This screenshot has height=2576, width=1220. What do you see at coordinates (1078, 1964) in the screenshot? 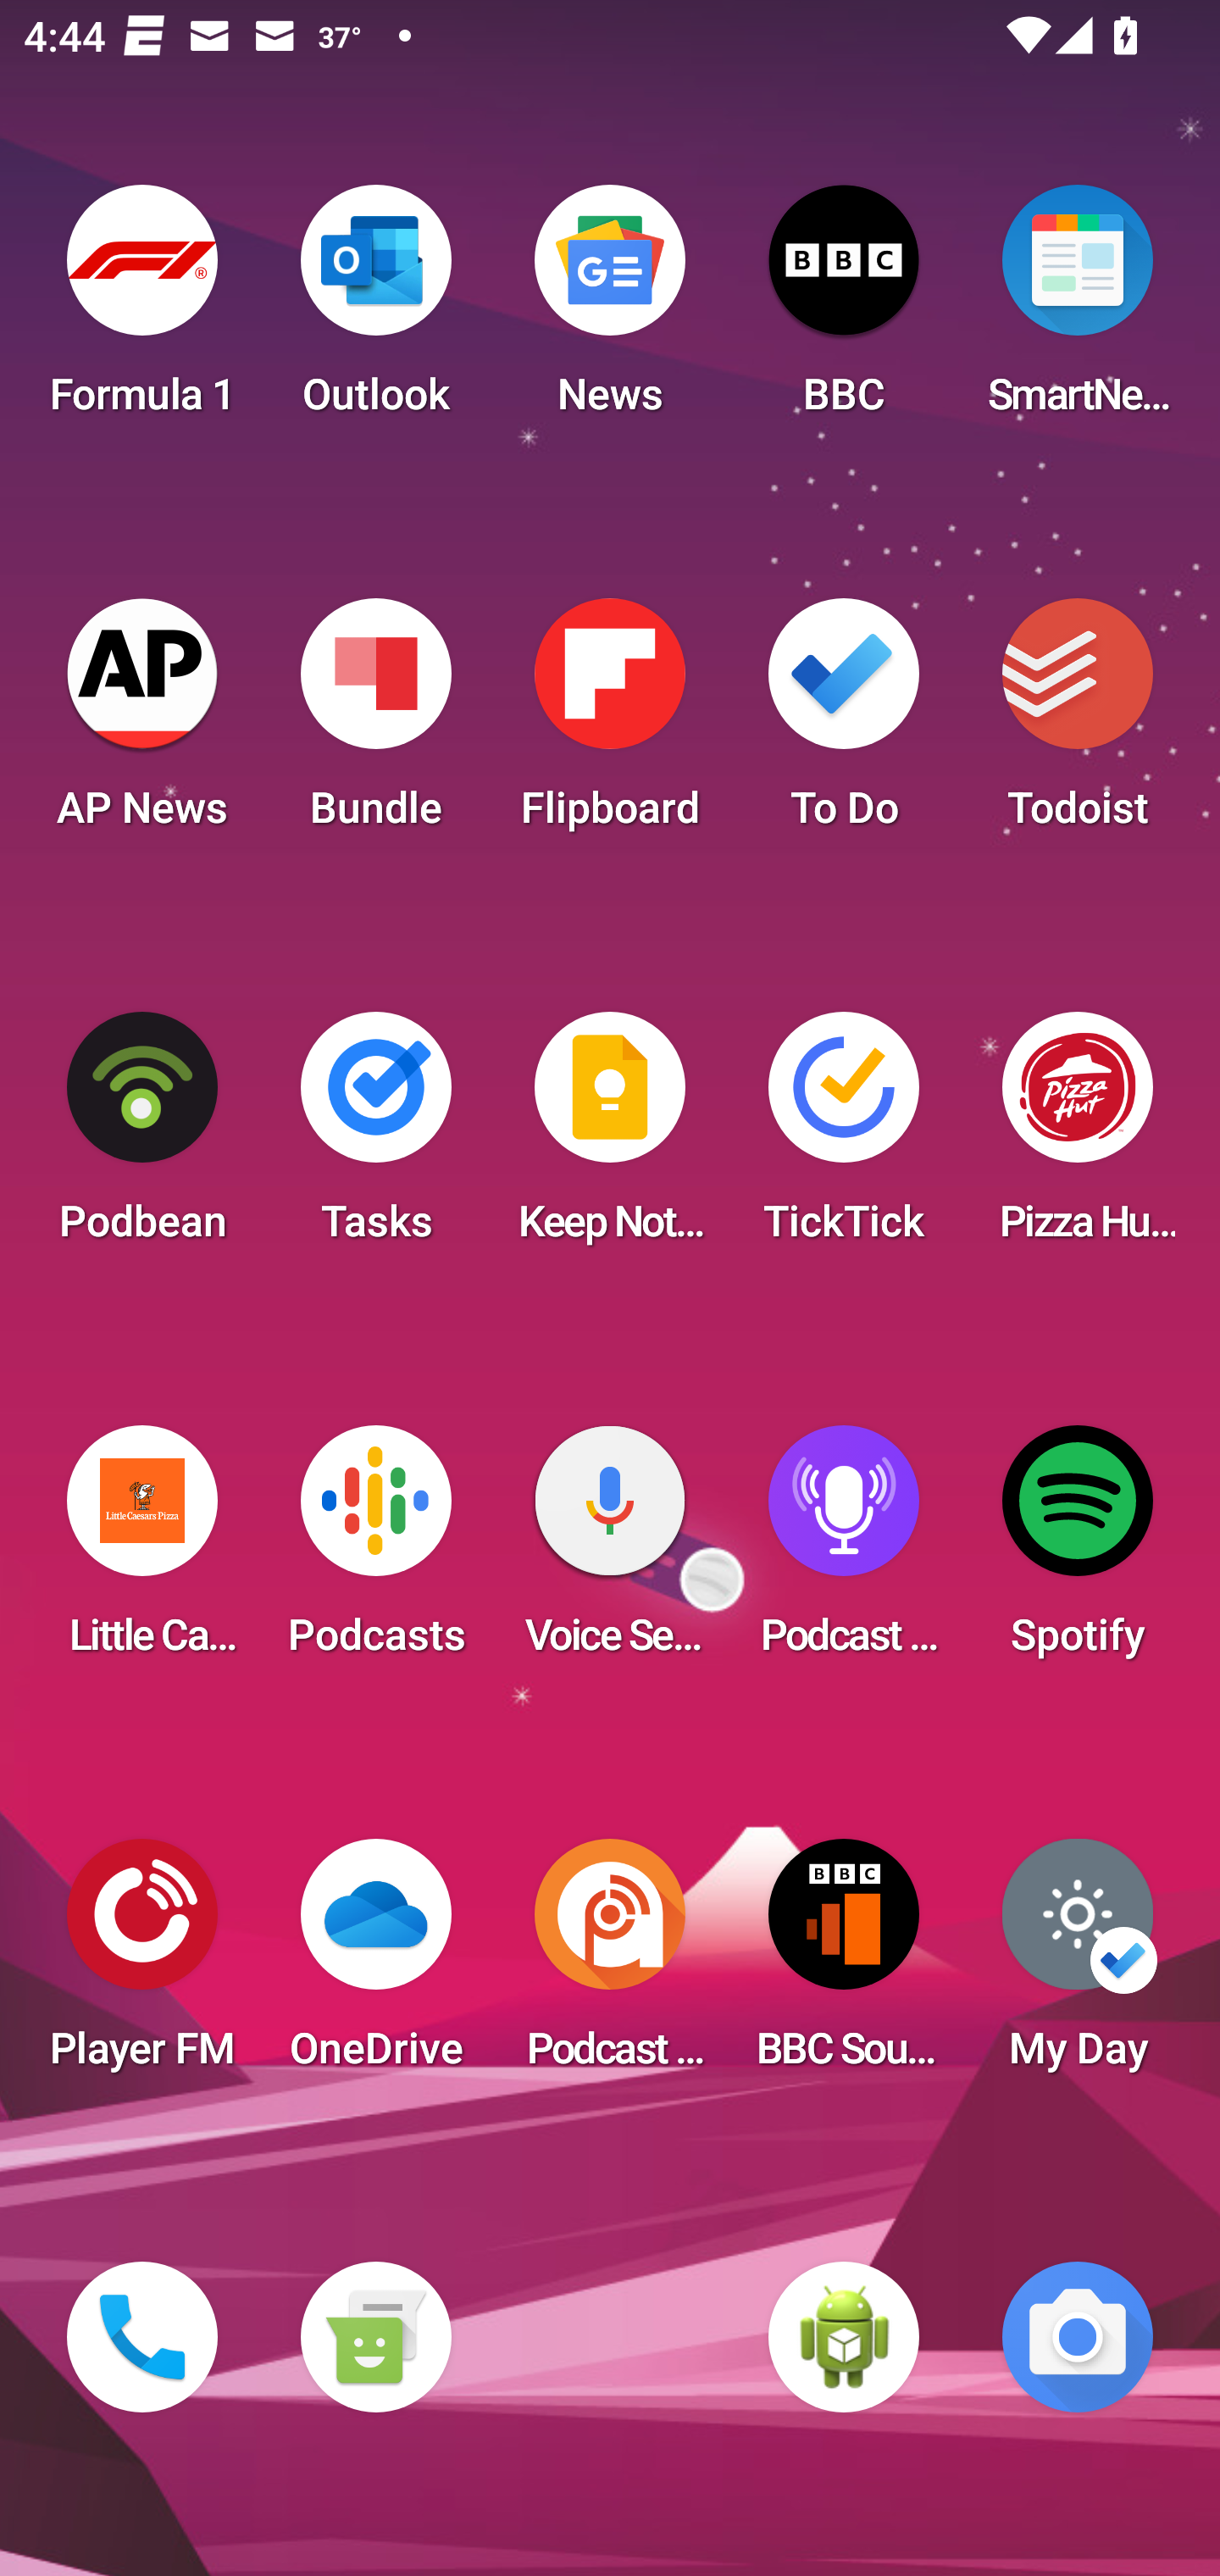
I see `My Day` at bounding box center [1078, 1964].